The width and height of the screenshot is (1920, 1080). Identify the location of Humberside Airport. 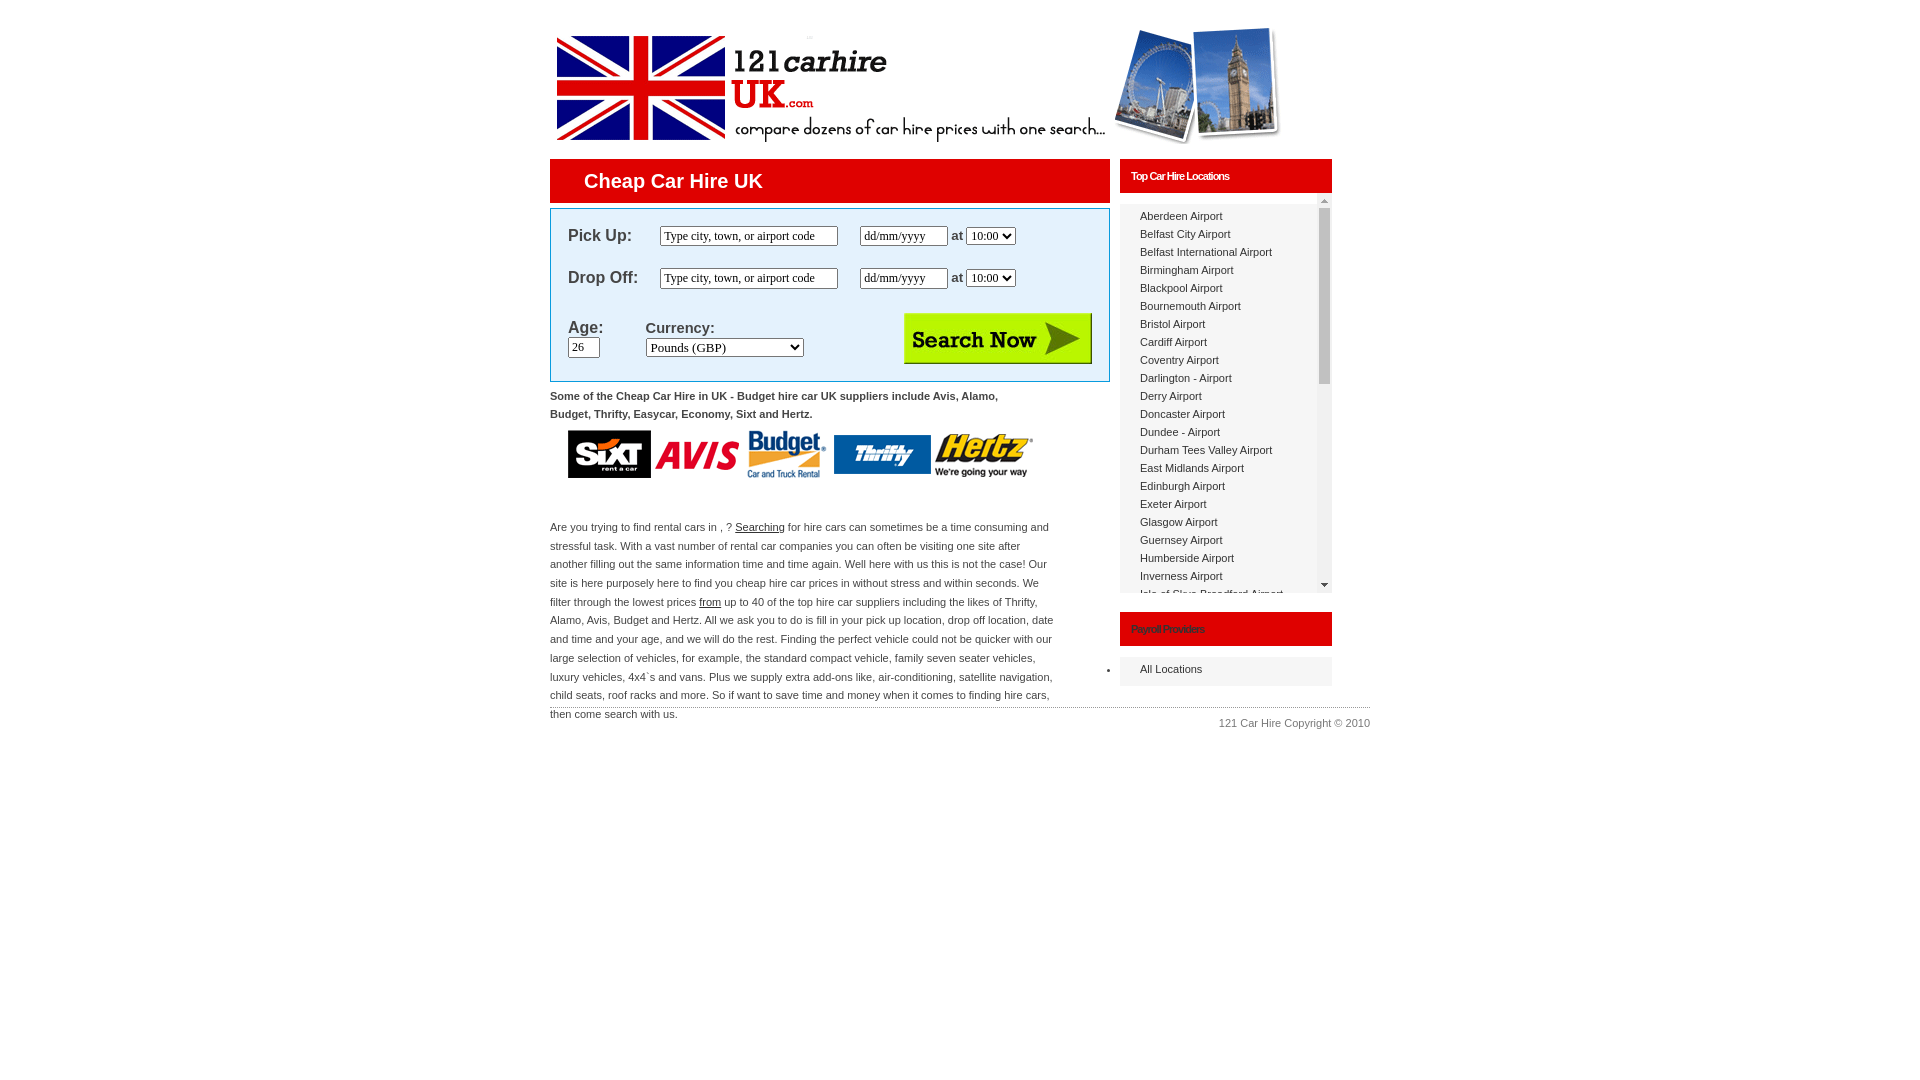
(1187, 558).